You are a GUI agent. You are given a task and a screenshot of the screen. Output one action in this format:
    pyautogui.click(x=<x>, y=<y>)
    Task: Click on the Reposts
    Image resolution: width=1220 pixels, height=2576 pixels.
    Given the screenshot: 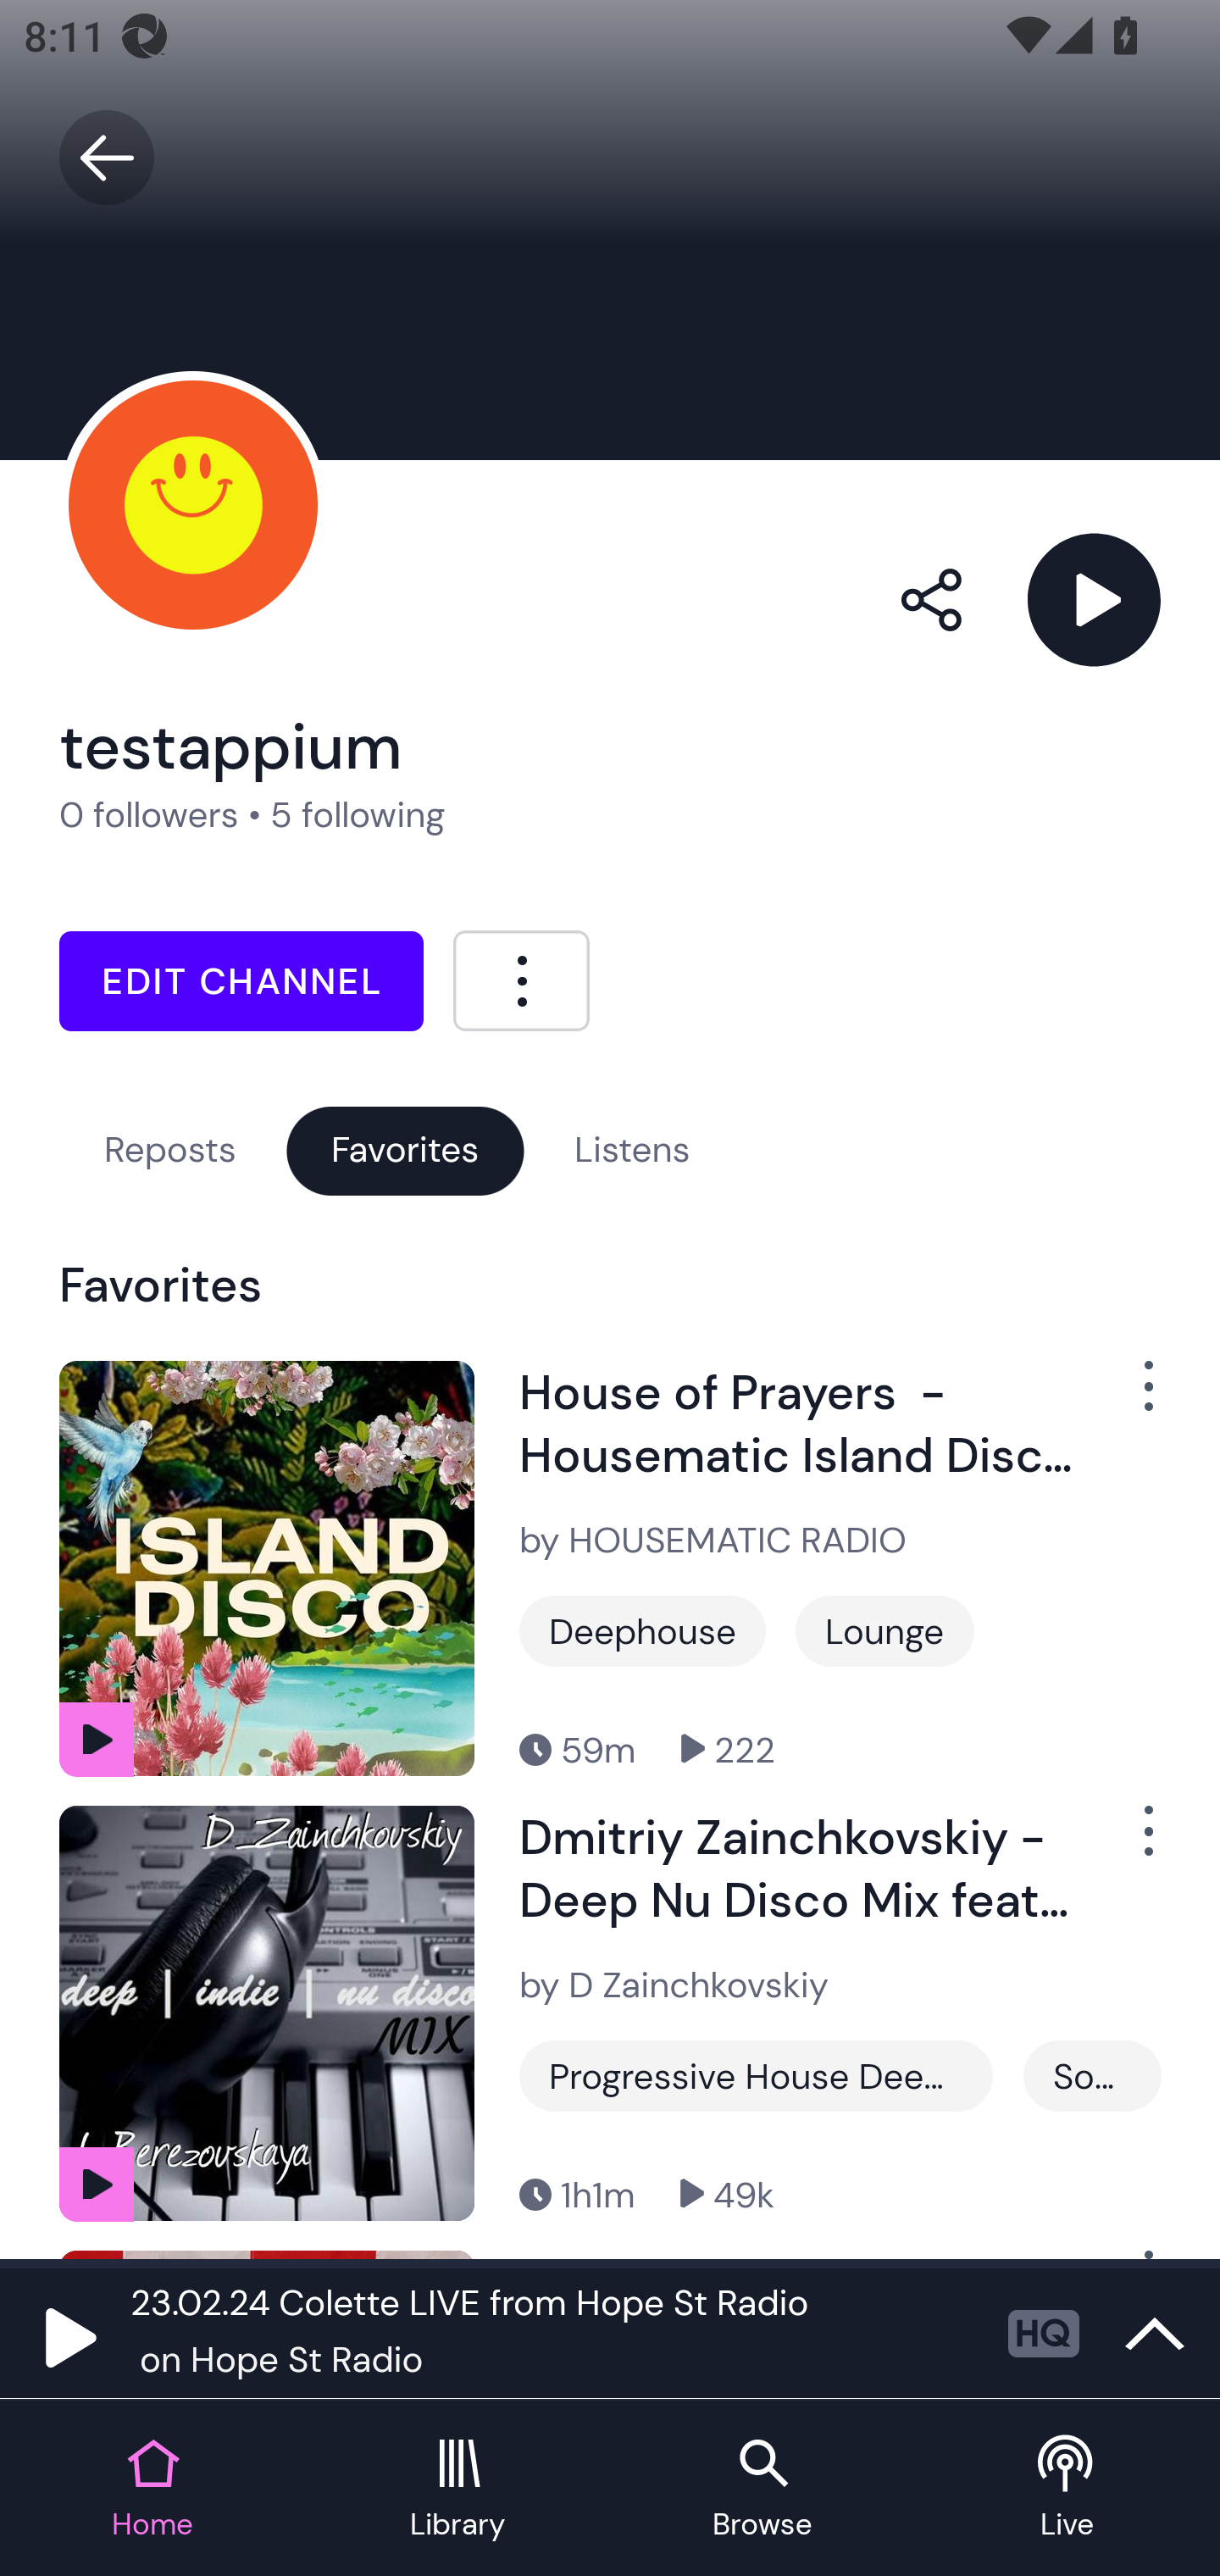 What is the action you would take?
    pyautogui.click(x=169, y=1150)
    